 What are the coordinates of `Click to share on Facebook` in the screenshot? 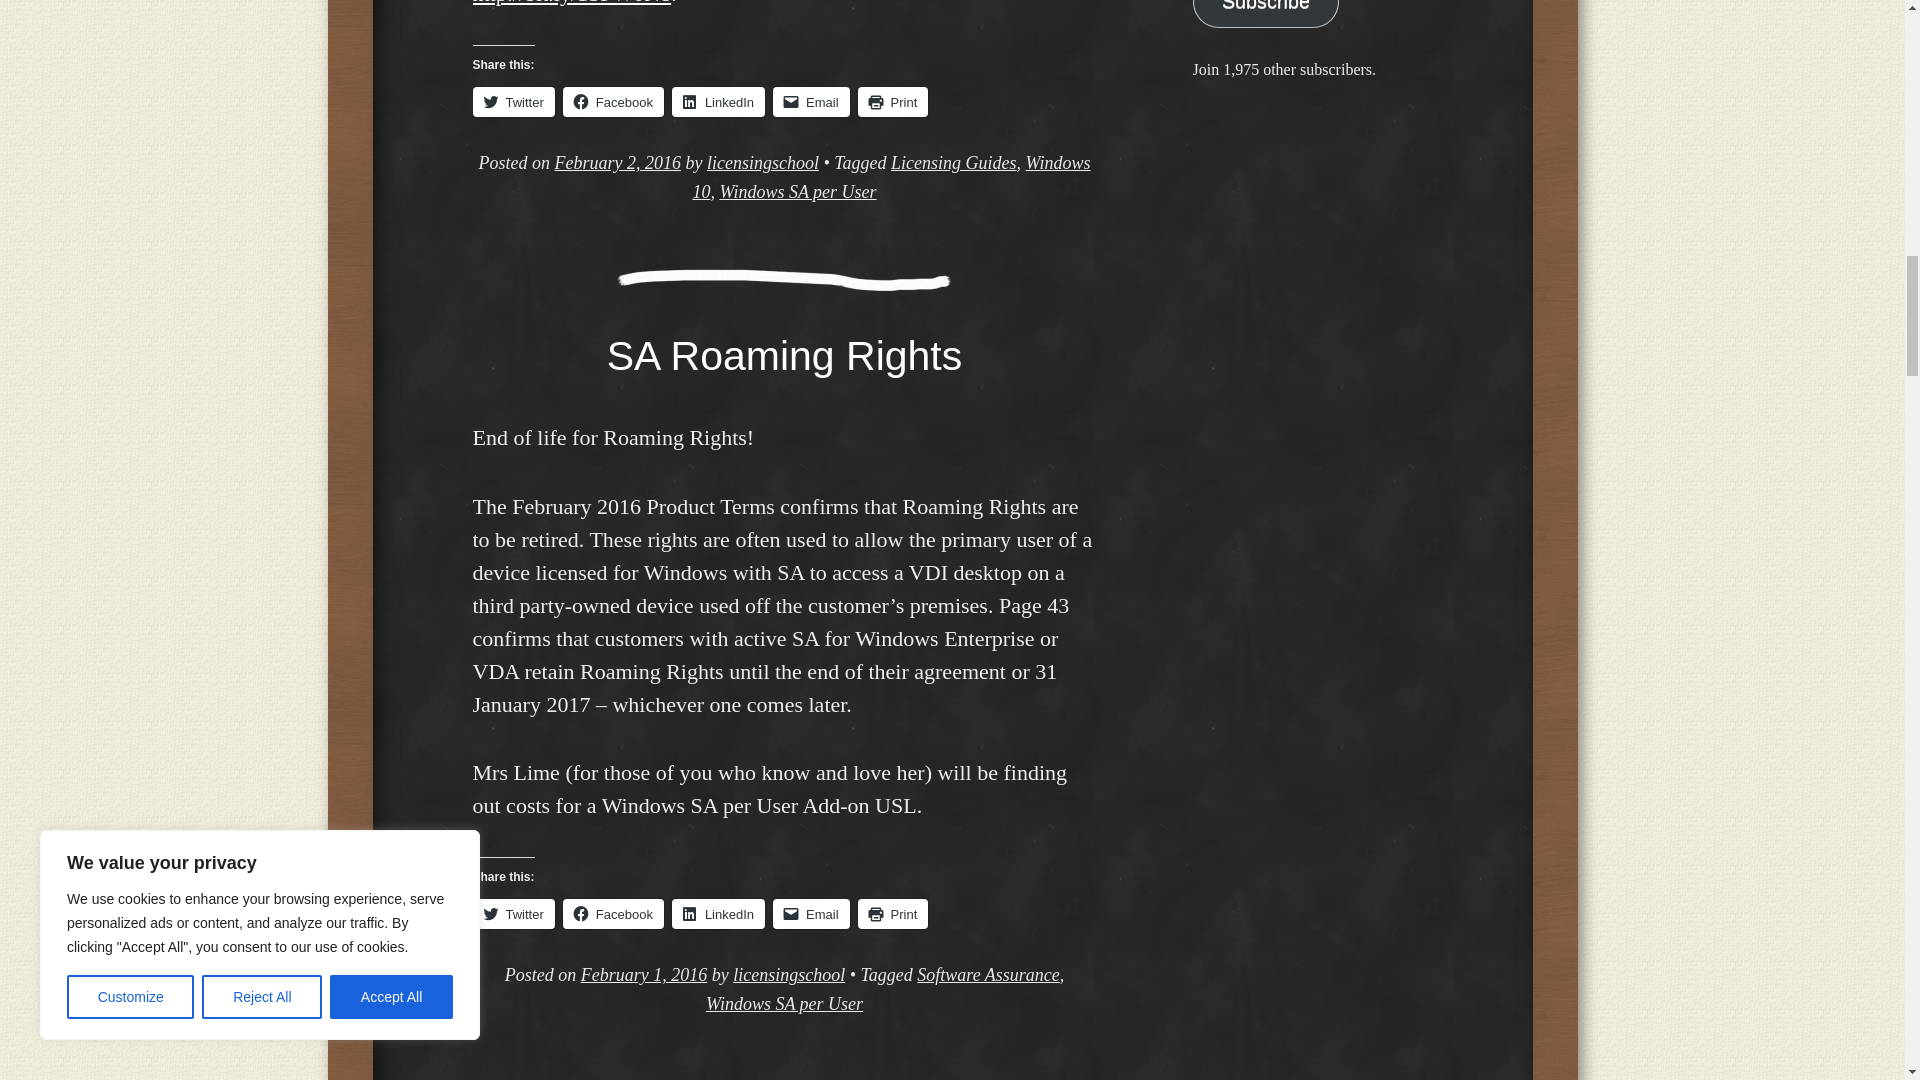 It's located at (613, 102).